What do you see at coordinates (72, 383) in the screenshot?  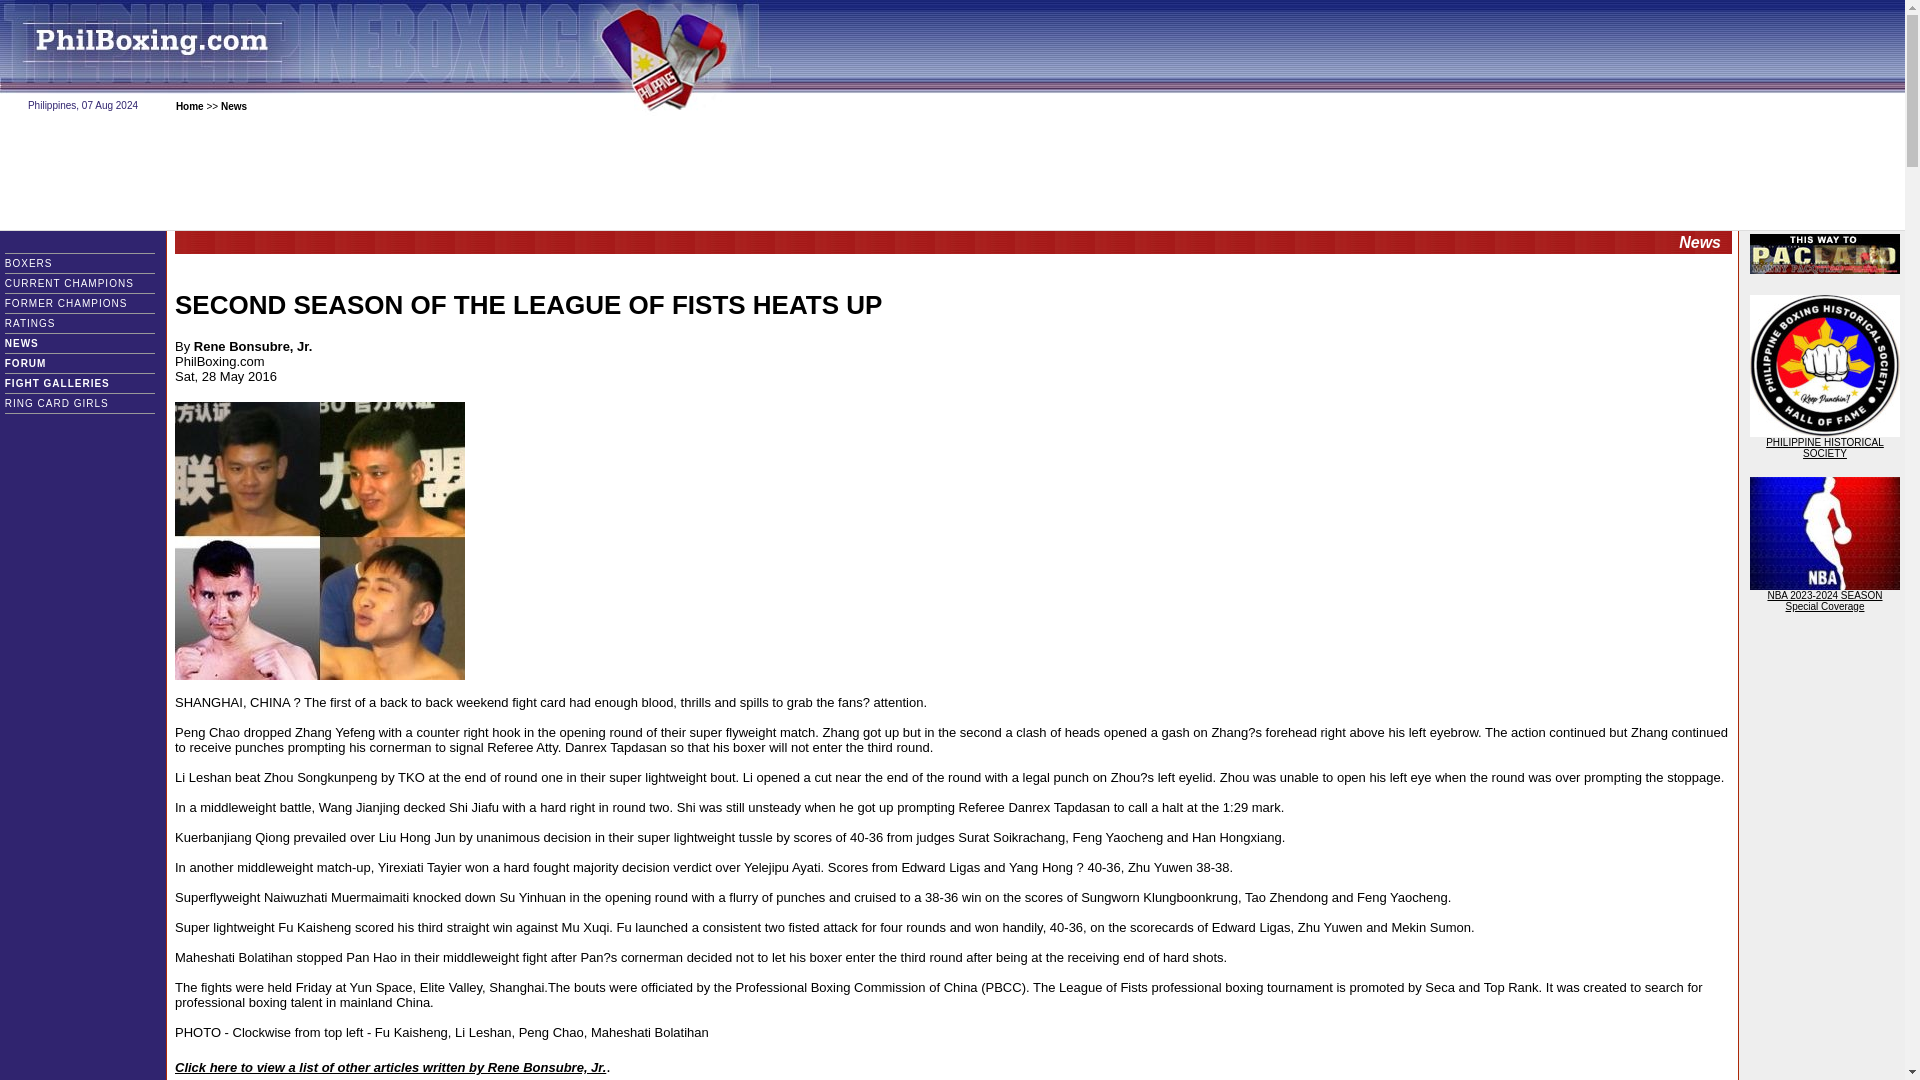 I see `FIGHT GALLERIES        ` at bounding box center [72, 383].